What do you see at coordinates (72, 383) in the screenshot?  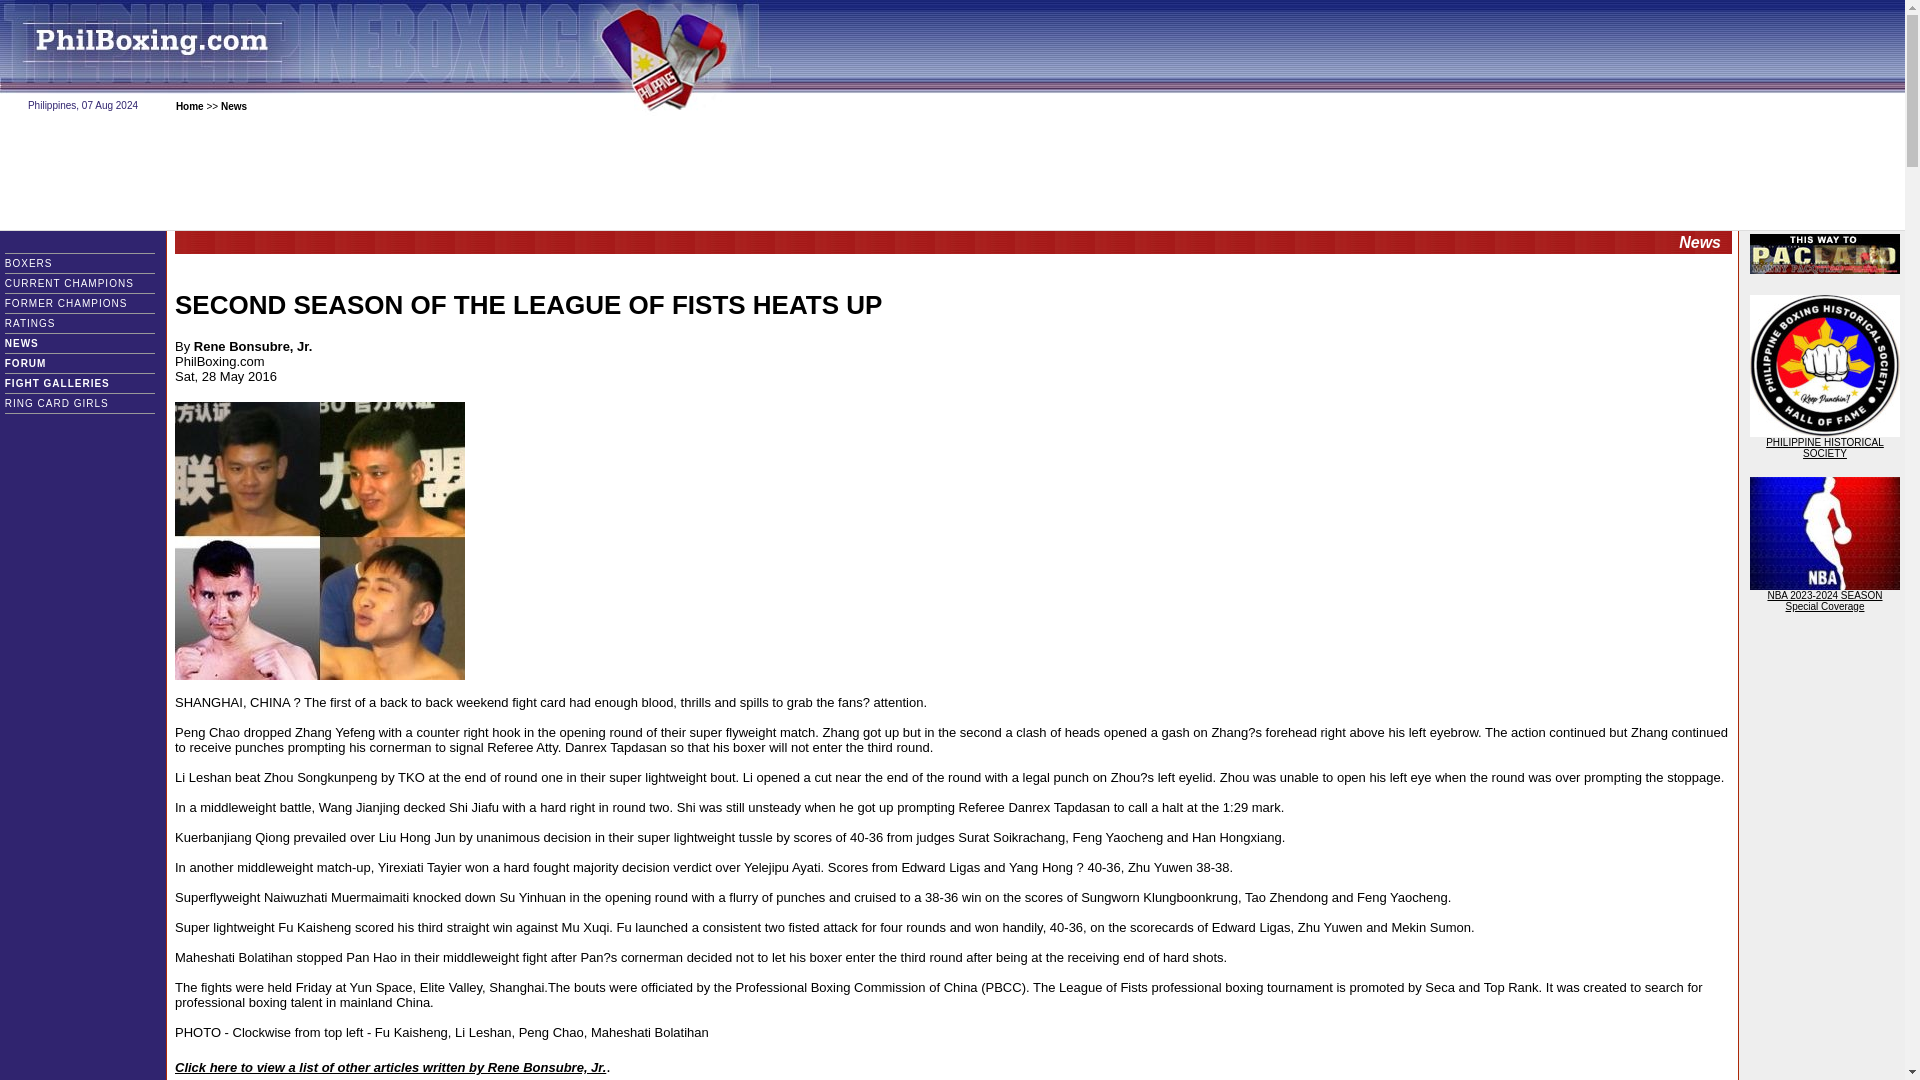 I see `FIGHT GALLERIES        ` at bounding box center [72, 383].